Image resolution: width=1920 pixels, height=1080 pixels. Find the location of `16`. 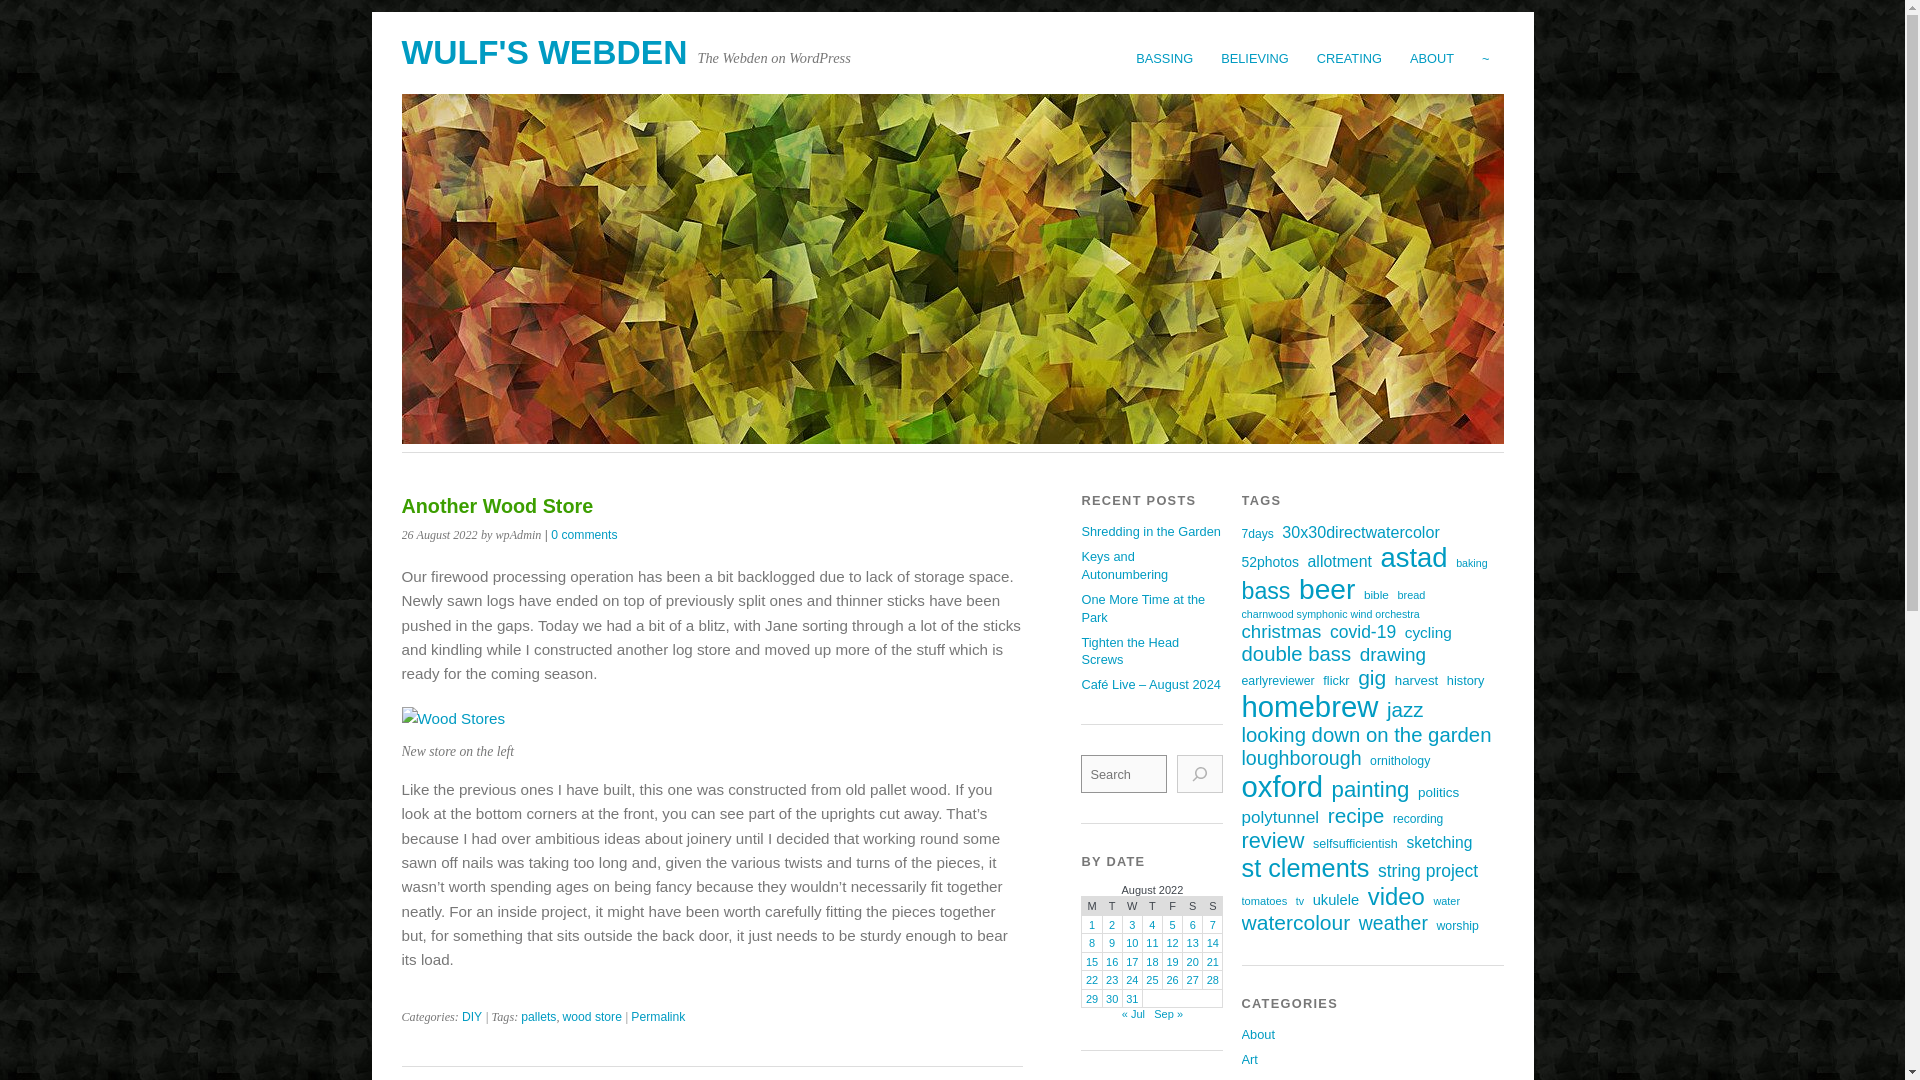

16 is located at coordinates (1111, 961).